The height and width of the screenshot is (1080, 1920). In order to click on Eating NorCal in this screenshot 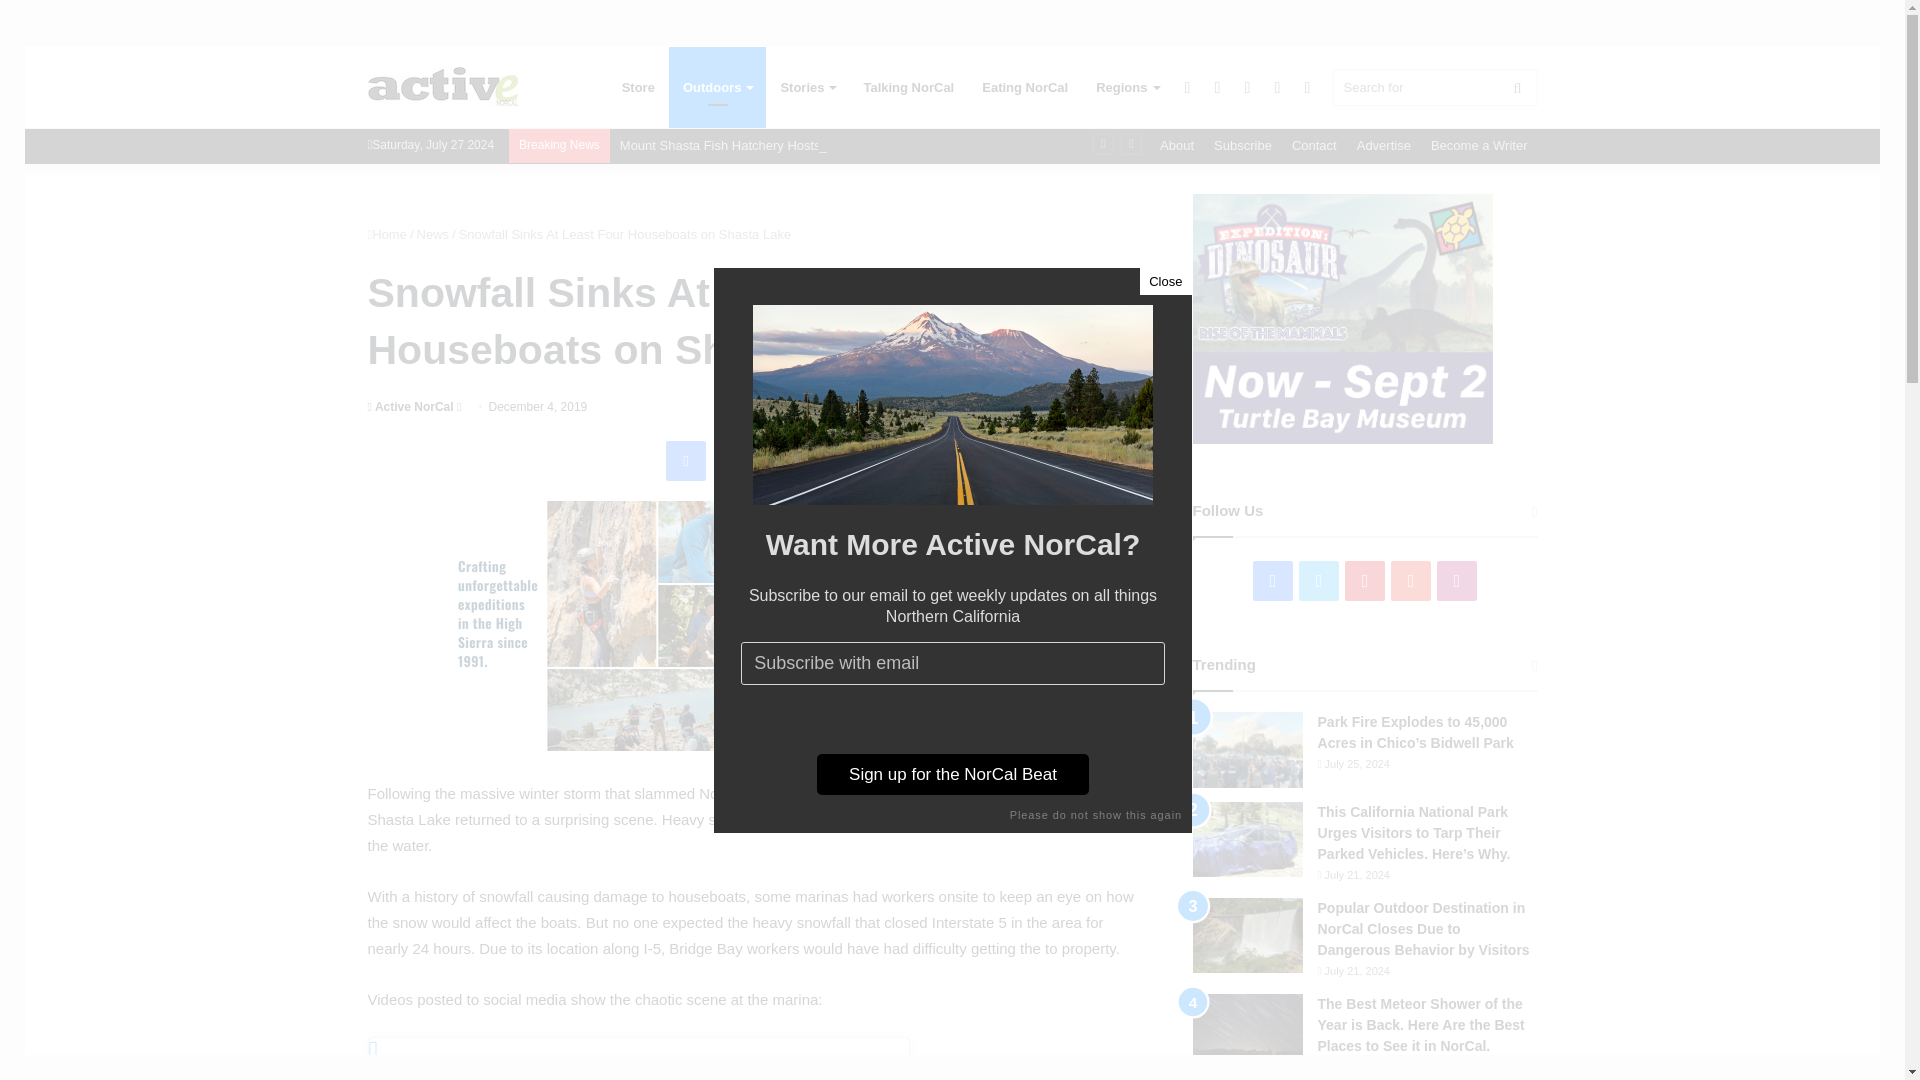, I will do `click(1024, 88)`.